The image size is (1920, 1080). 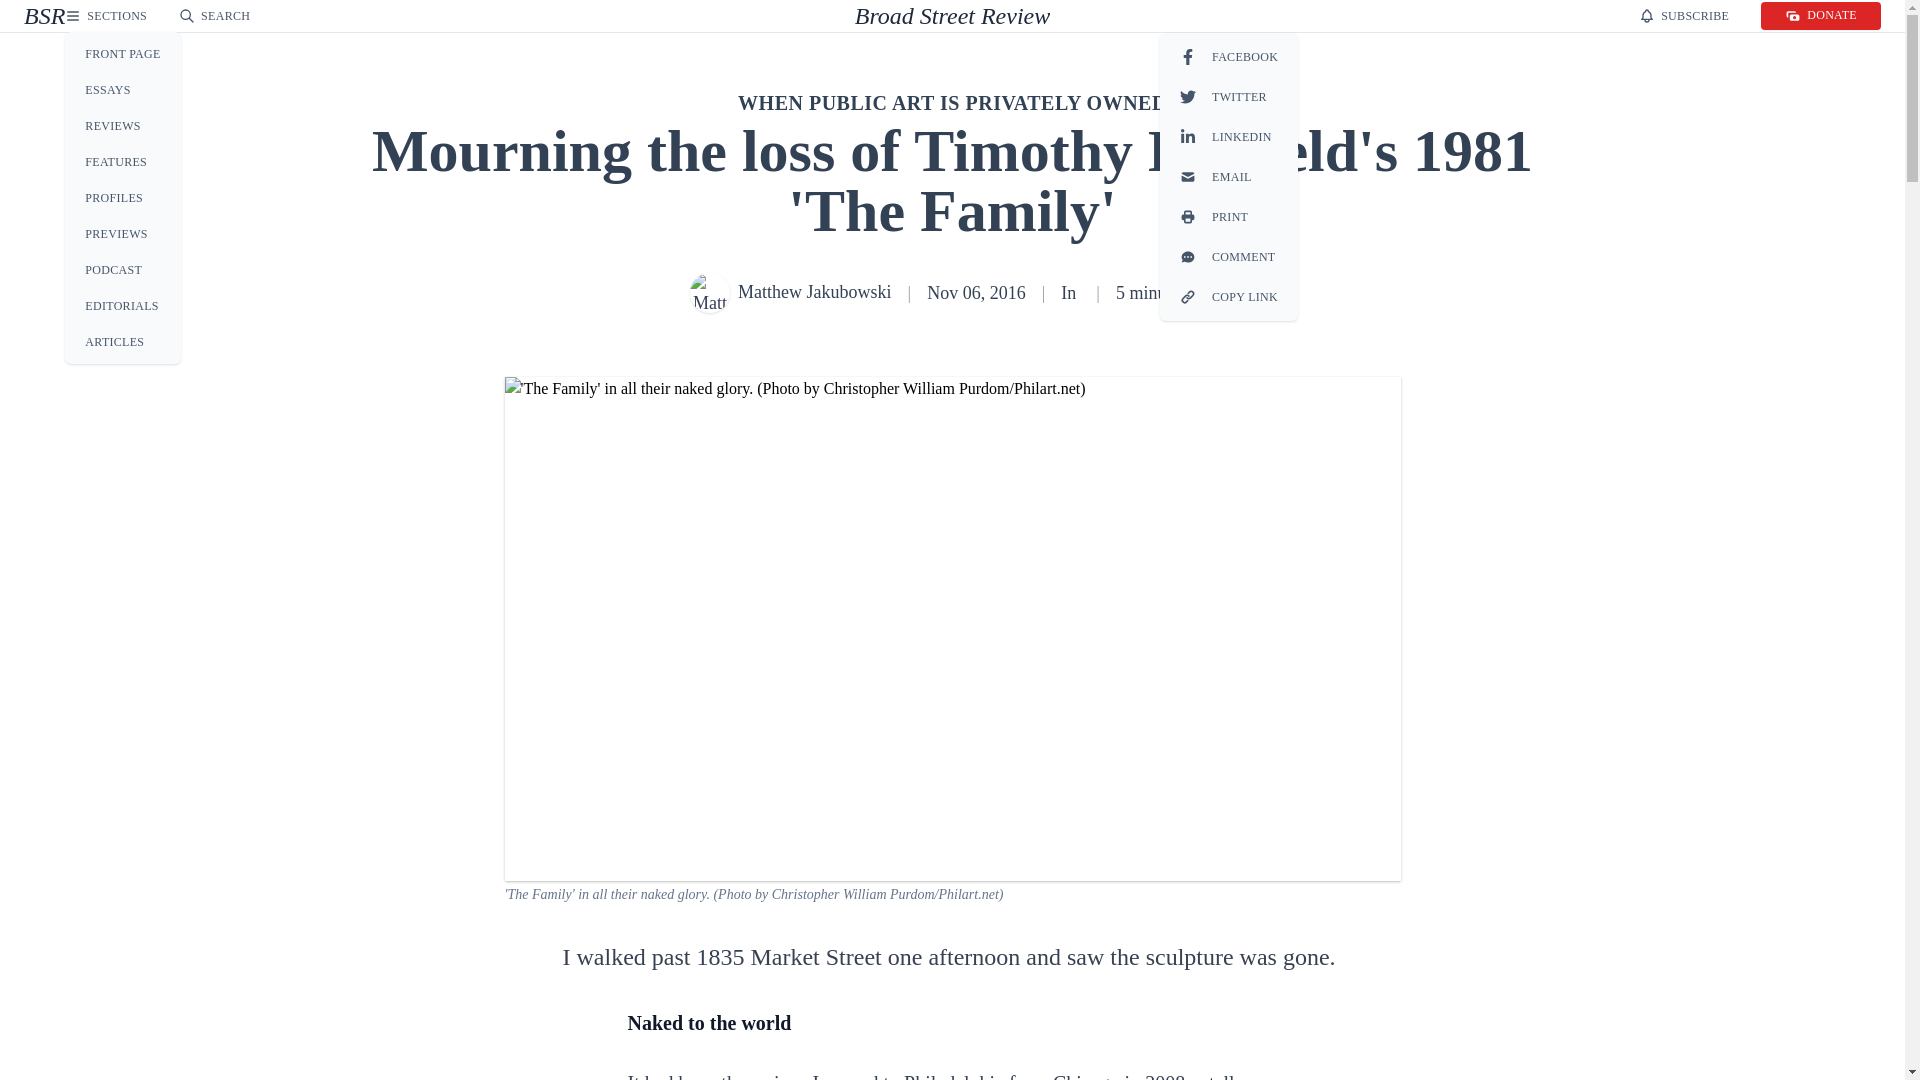 What do you see at coordinates (1228, 176) in the screenshot?
I see `EMAIL` at bounding box center [1228, 176].